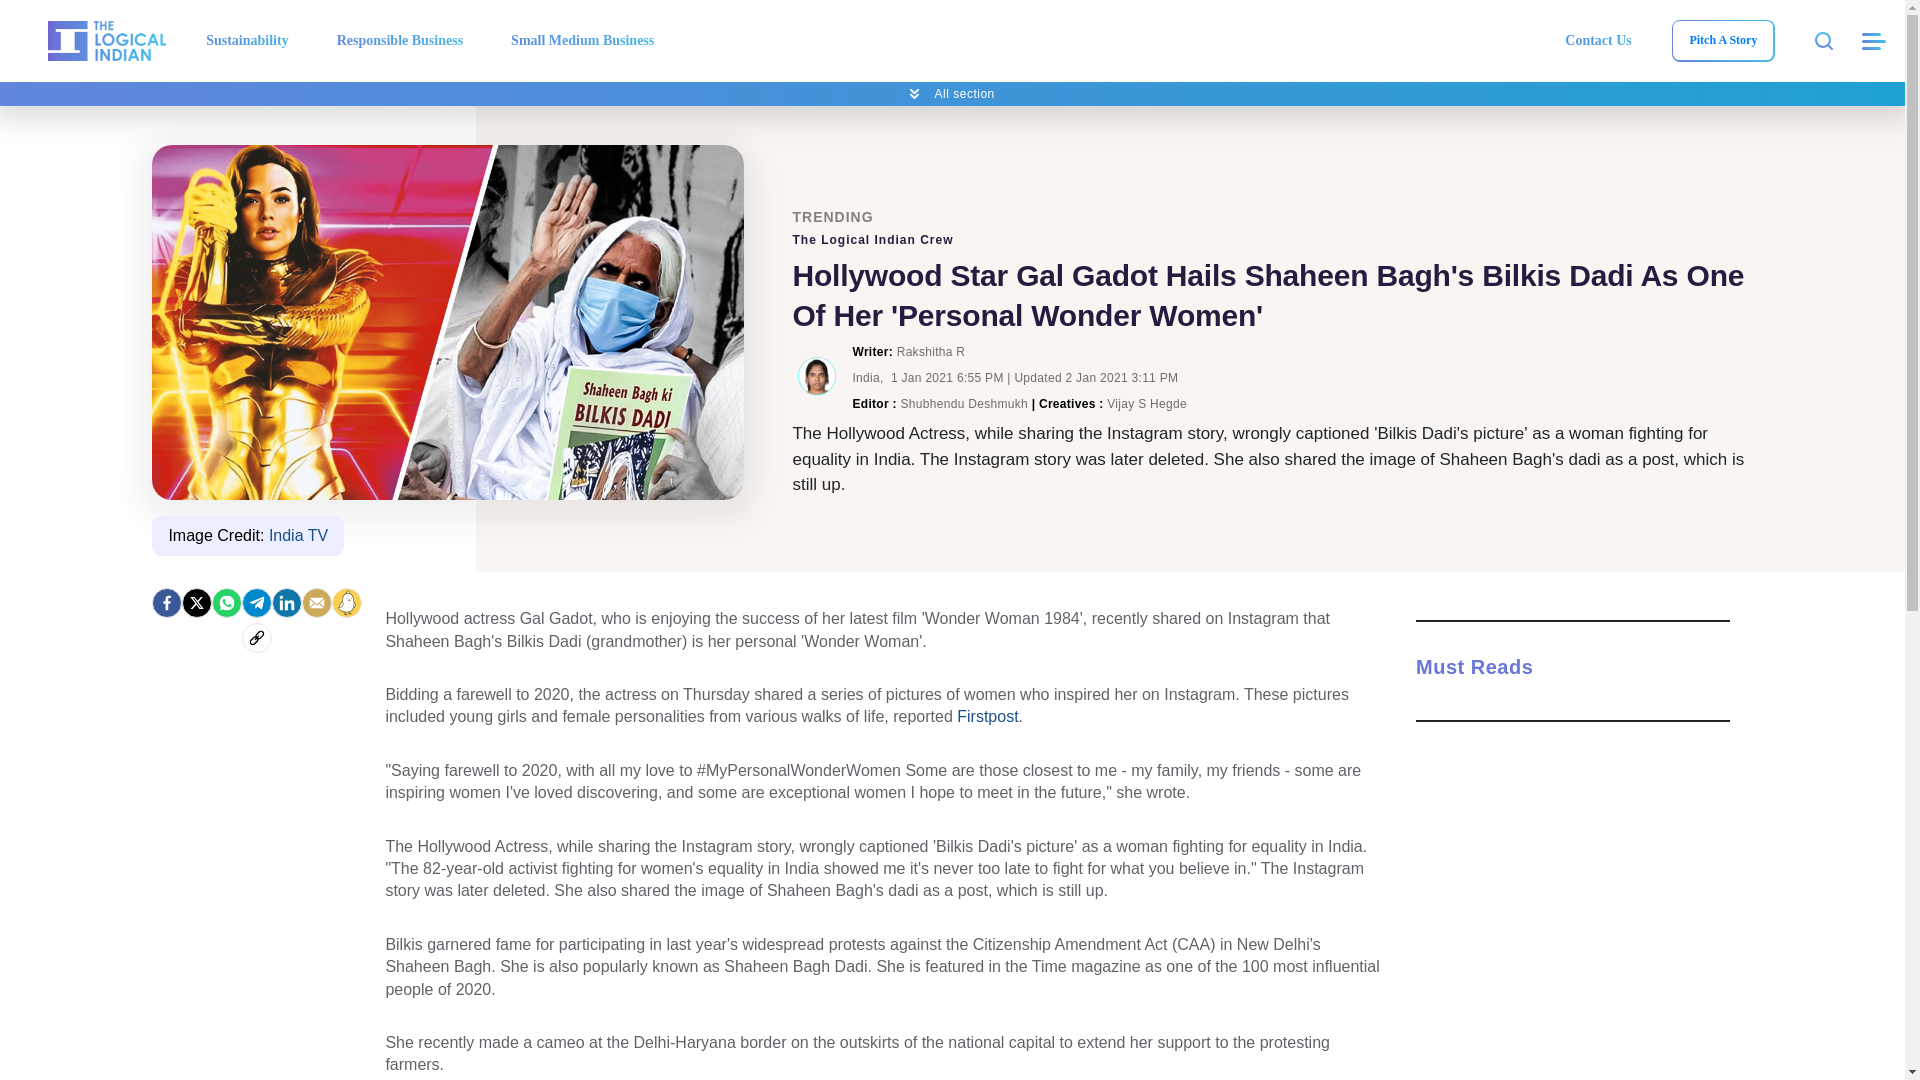 The image size is (1920, 1080). Describe the element at coordinates (286, 602) in the screenshot. I see `LinkedIn` at that location.